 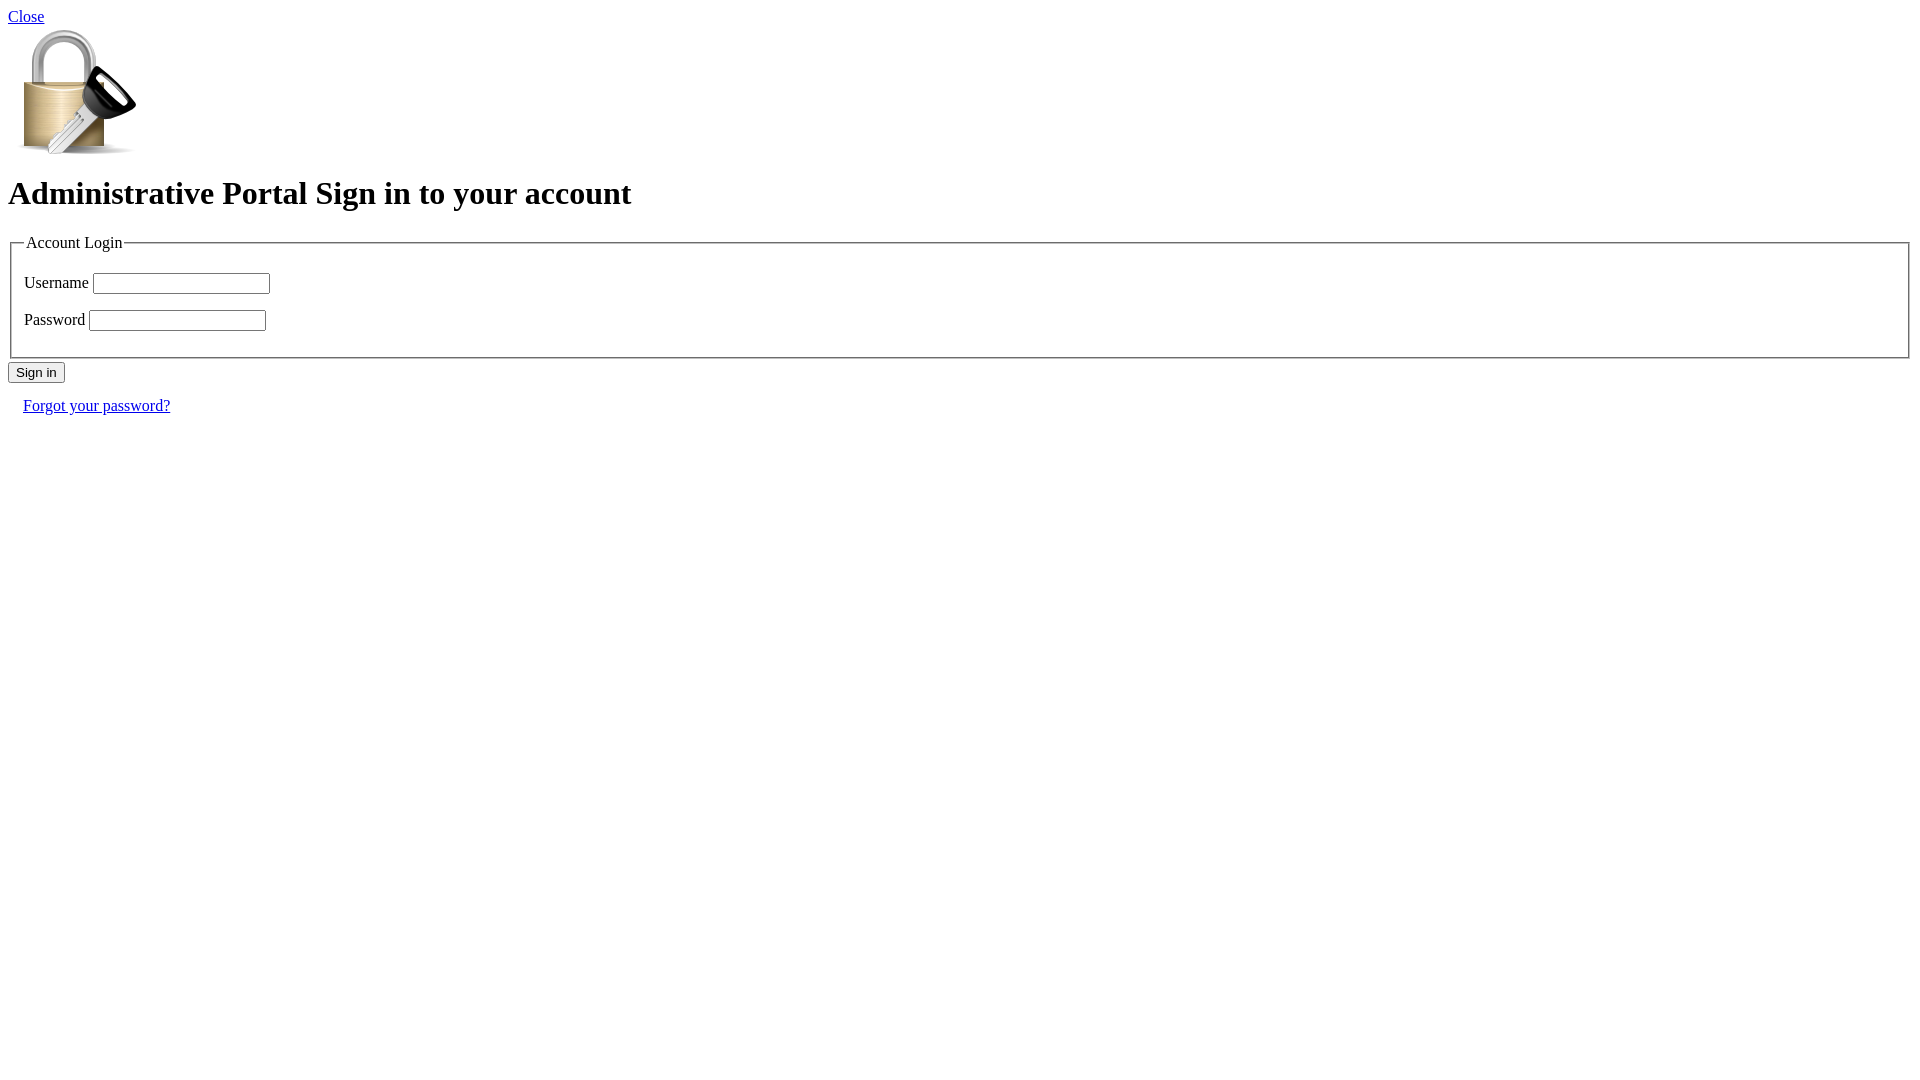 I want to click on Forgot your password?, so click(x=96, y=406).